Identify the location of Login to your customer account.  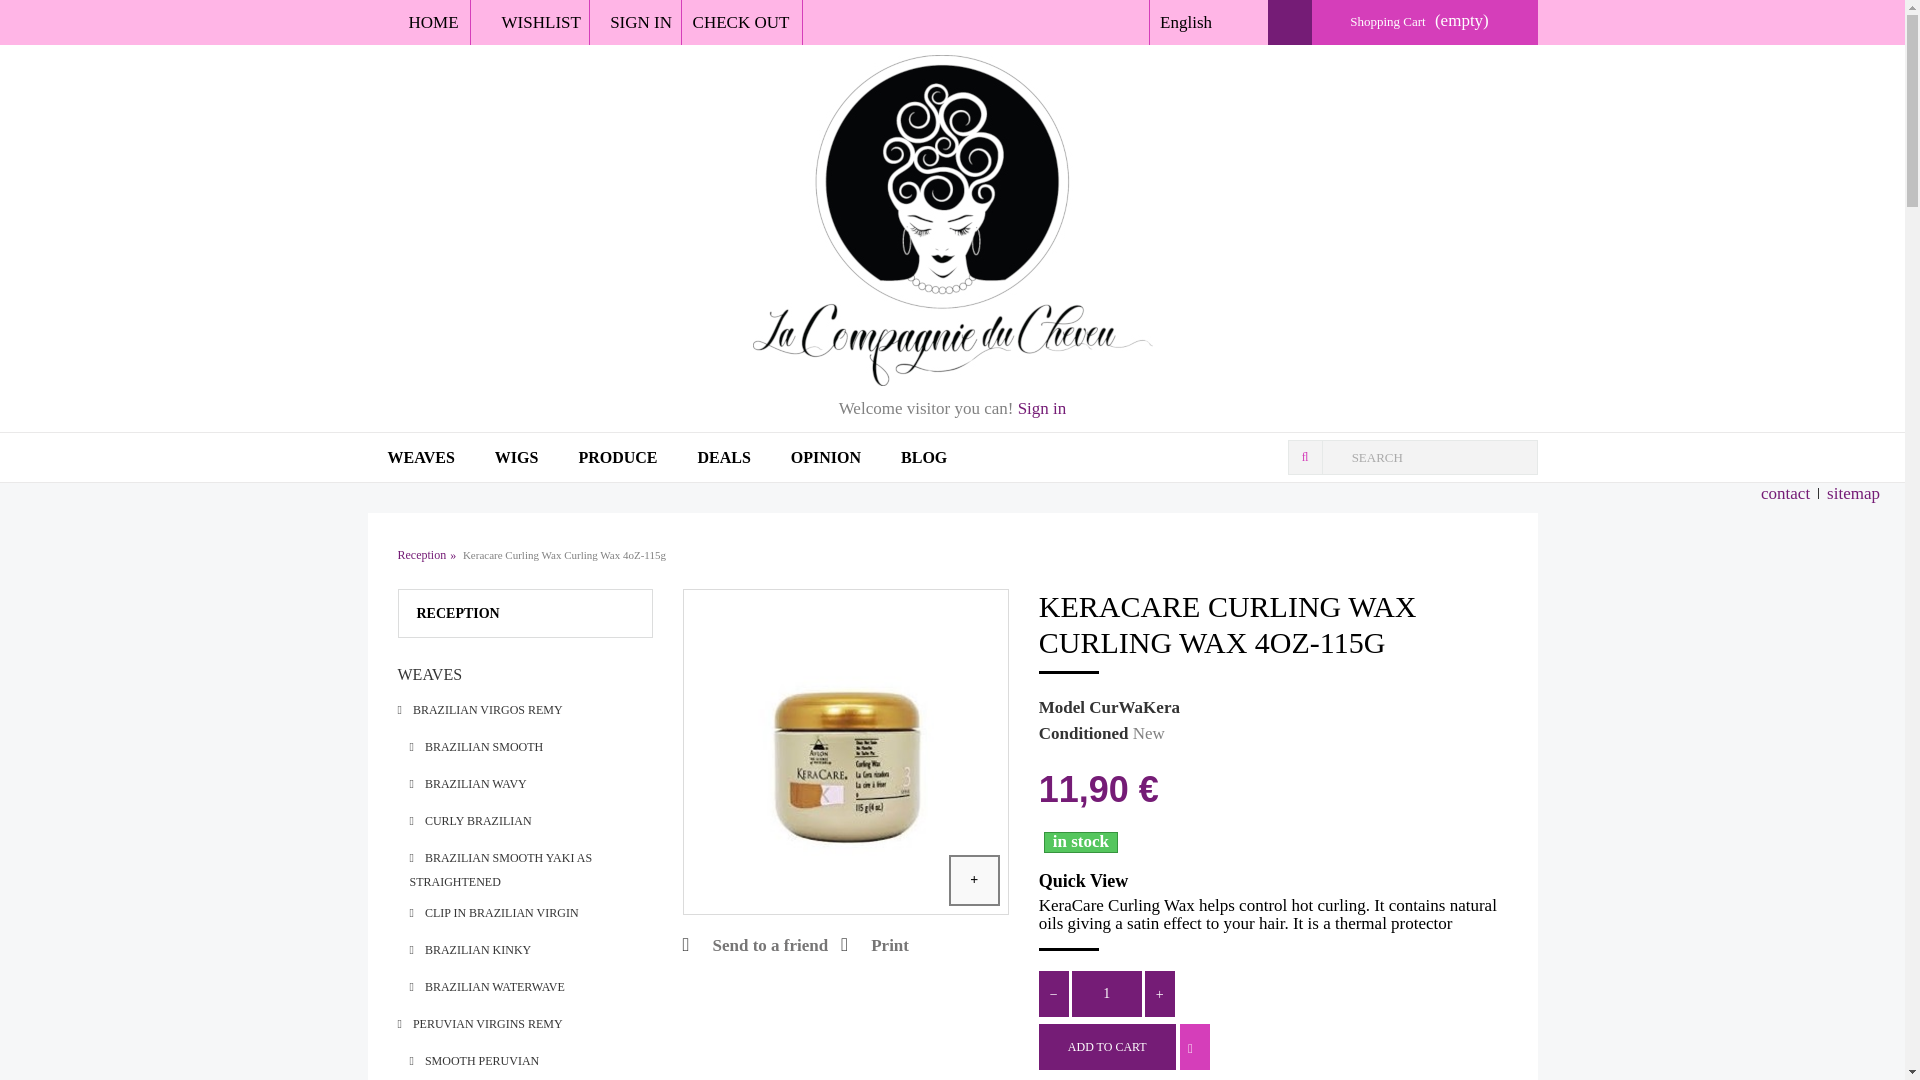
(635, 22).